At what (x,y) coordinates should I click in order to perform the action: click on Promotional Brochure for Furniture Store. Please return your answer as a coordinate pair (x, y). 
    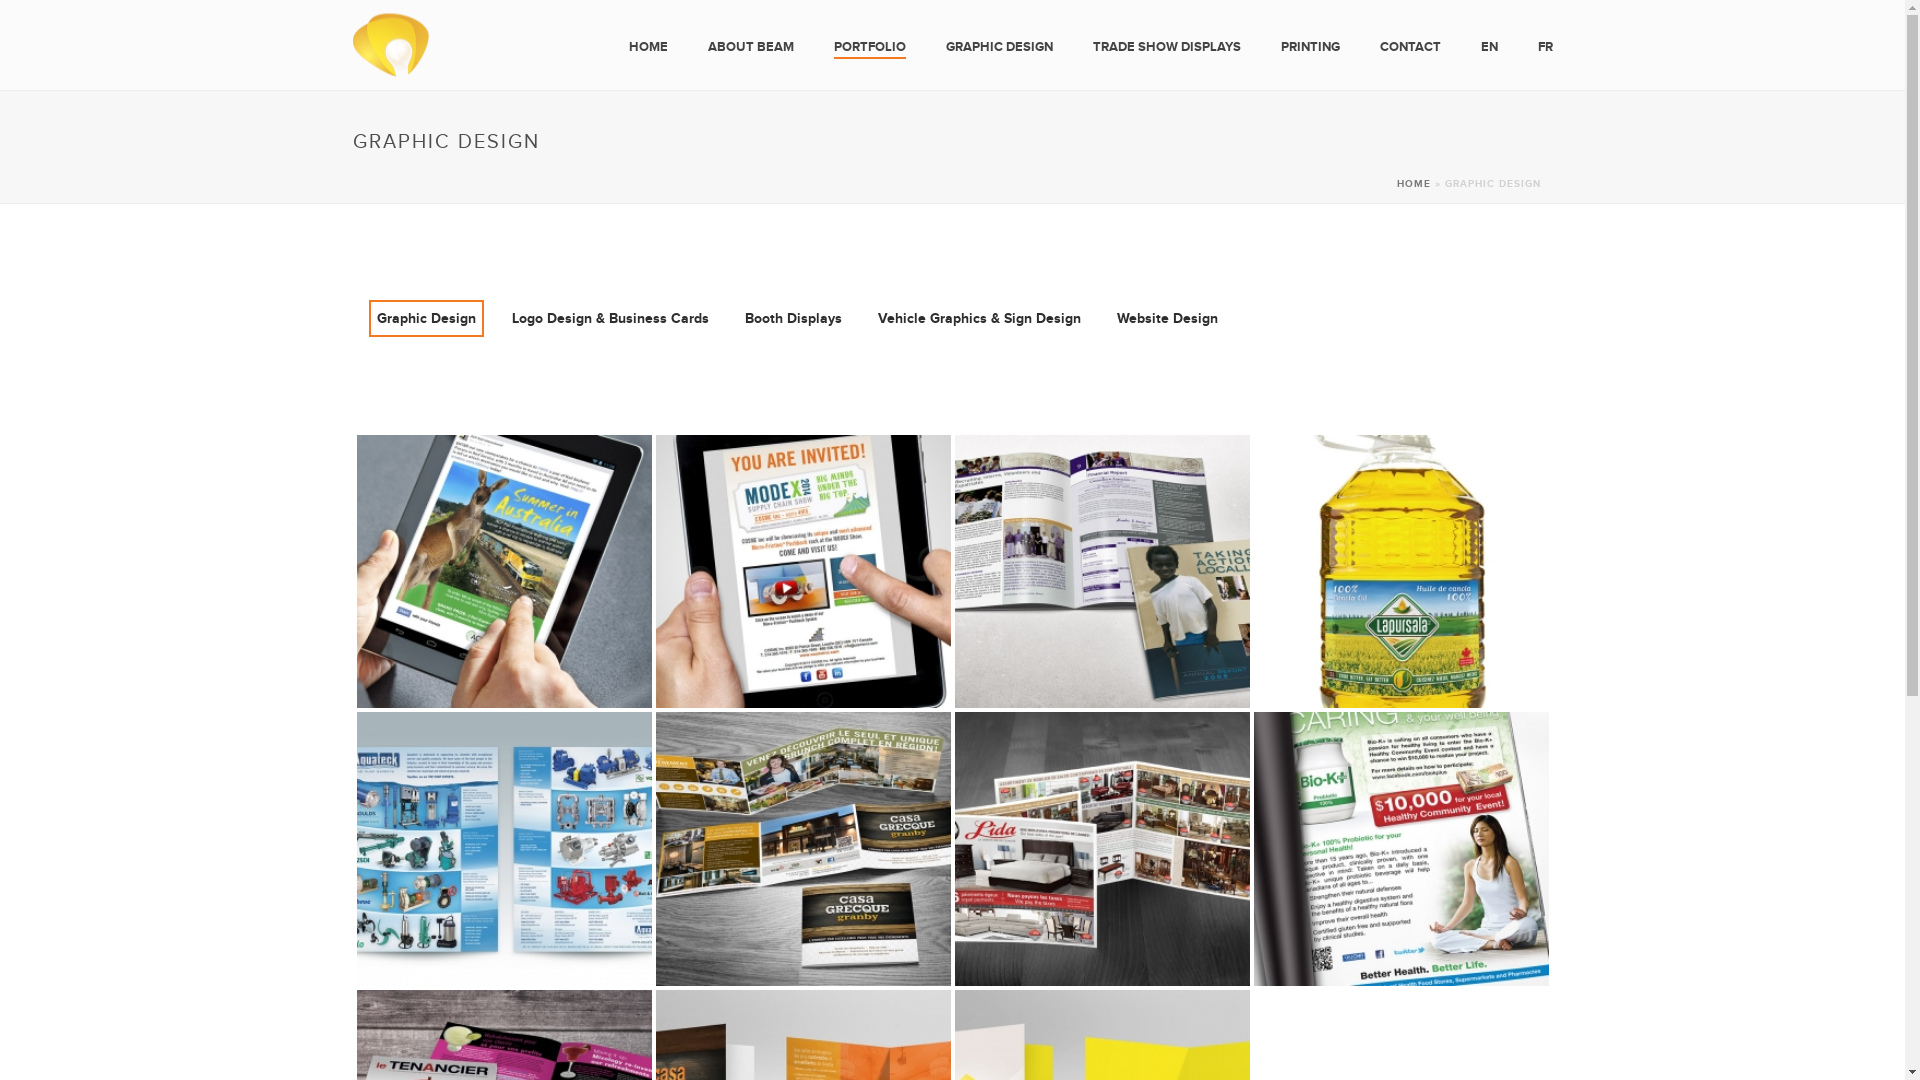
    Looking at the image, I should click on (1102, 848).